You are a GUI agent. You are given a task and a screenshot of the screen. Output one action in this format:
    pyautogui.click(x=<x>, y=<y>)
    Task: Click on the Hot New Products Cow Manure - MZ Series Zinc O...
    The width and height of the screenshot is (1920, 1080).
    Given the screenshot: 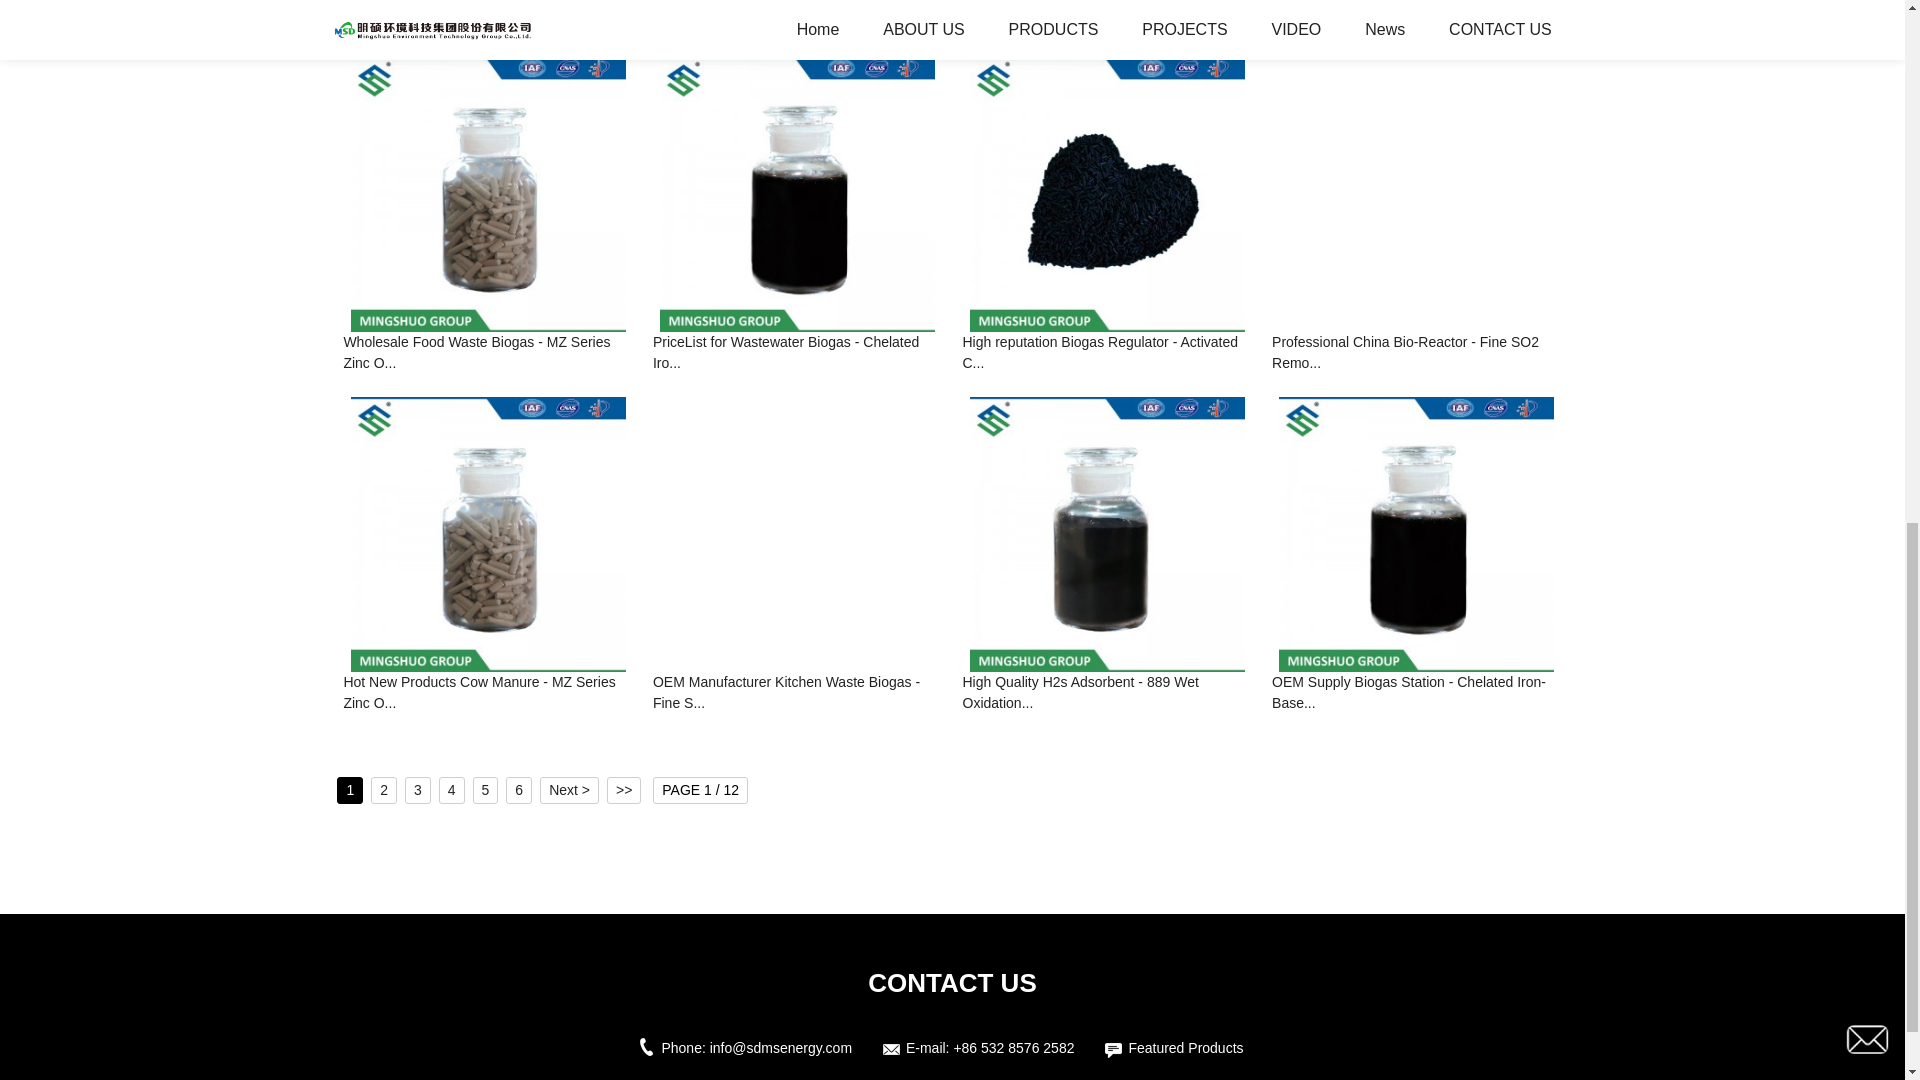 What is the action you would take?
    pyautogui.click(x=488, y=694)
    